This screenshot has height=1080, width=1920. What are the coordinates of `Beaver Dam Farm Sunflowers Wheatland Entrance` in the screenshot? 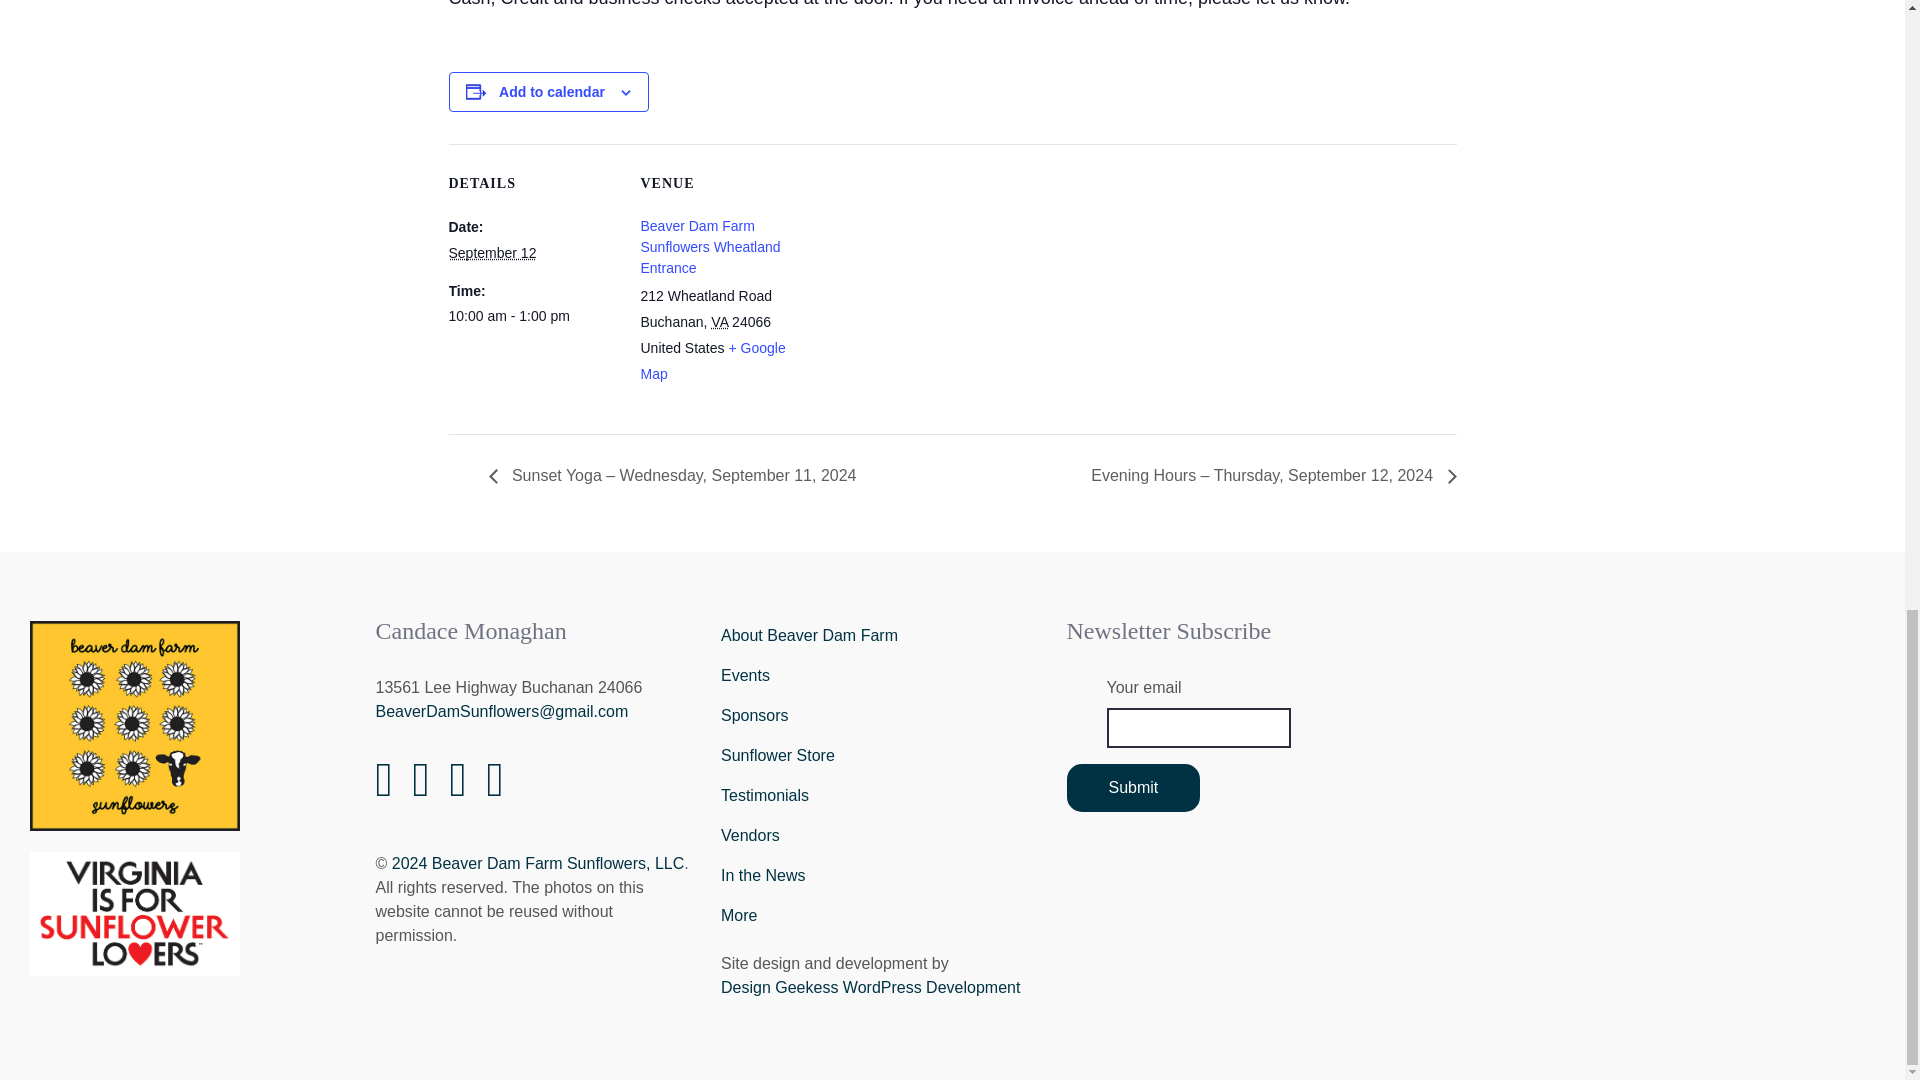 It's located at (709, 247).